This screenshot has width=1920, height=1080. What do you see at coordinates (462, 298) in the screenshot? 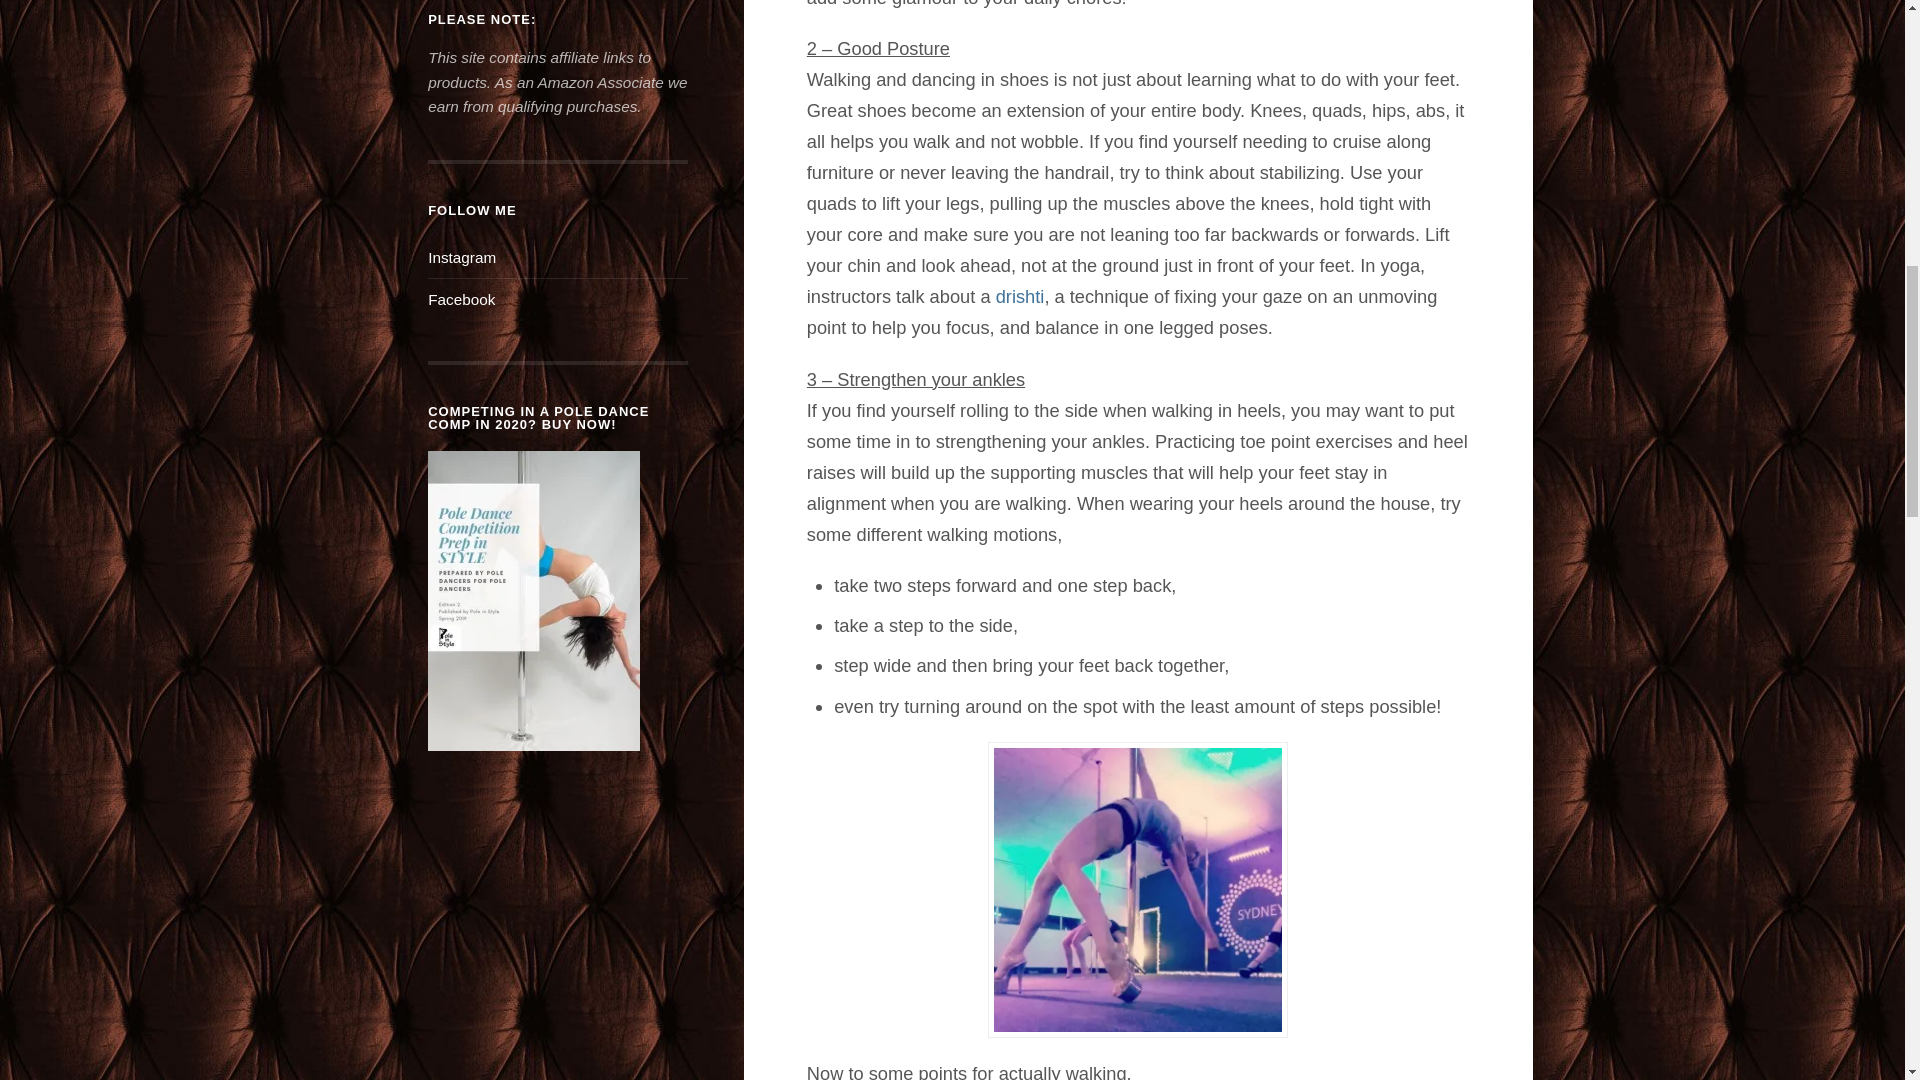
I see `Facebook` at bounding box center [462, 298].